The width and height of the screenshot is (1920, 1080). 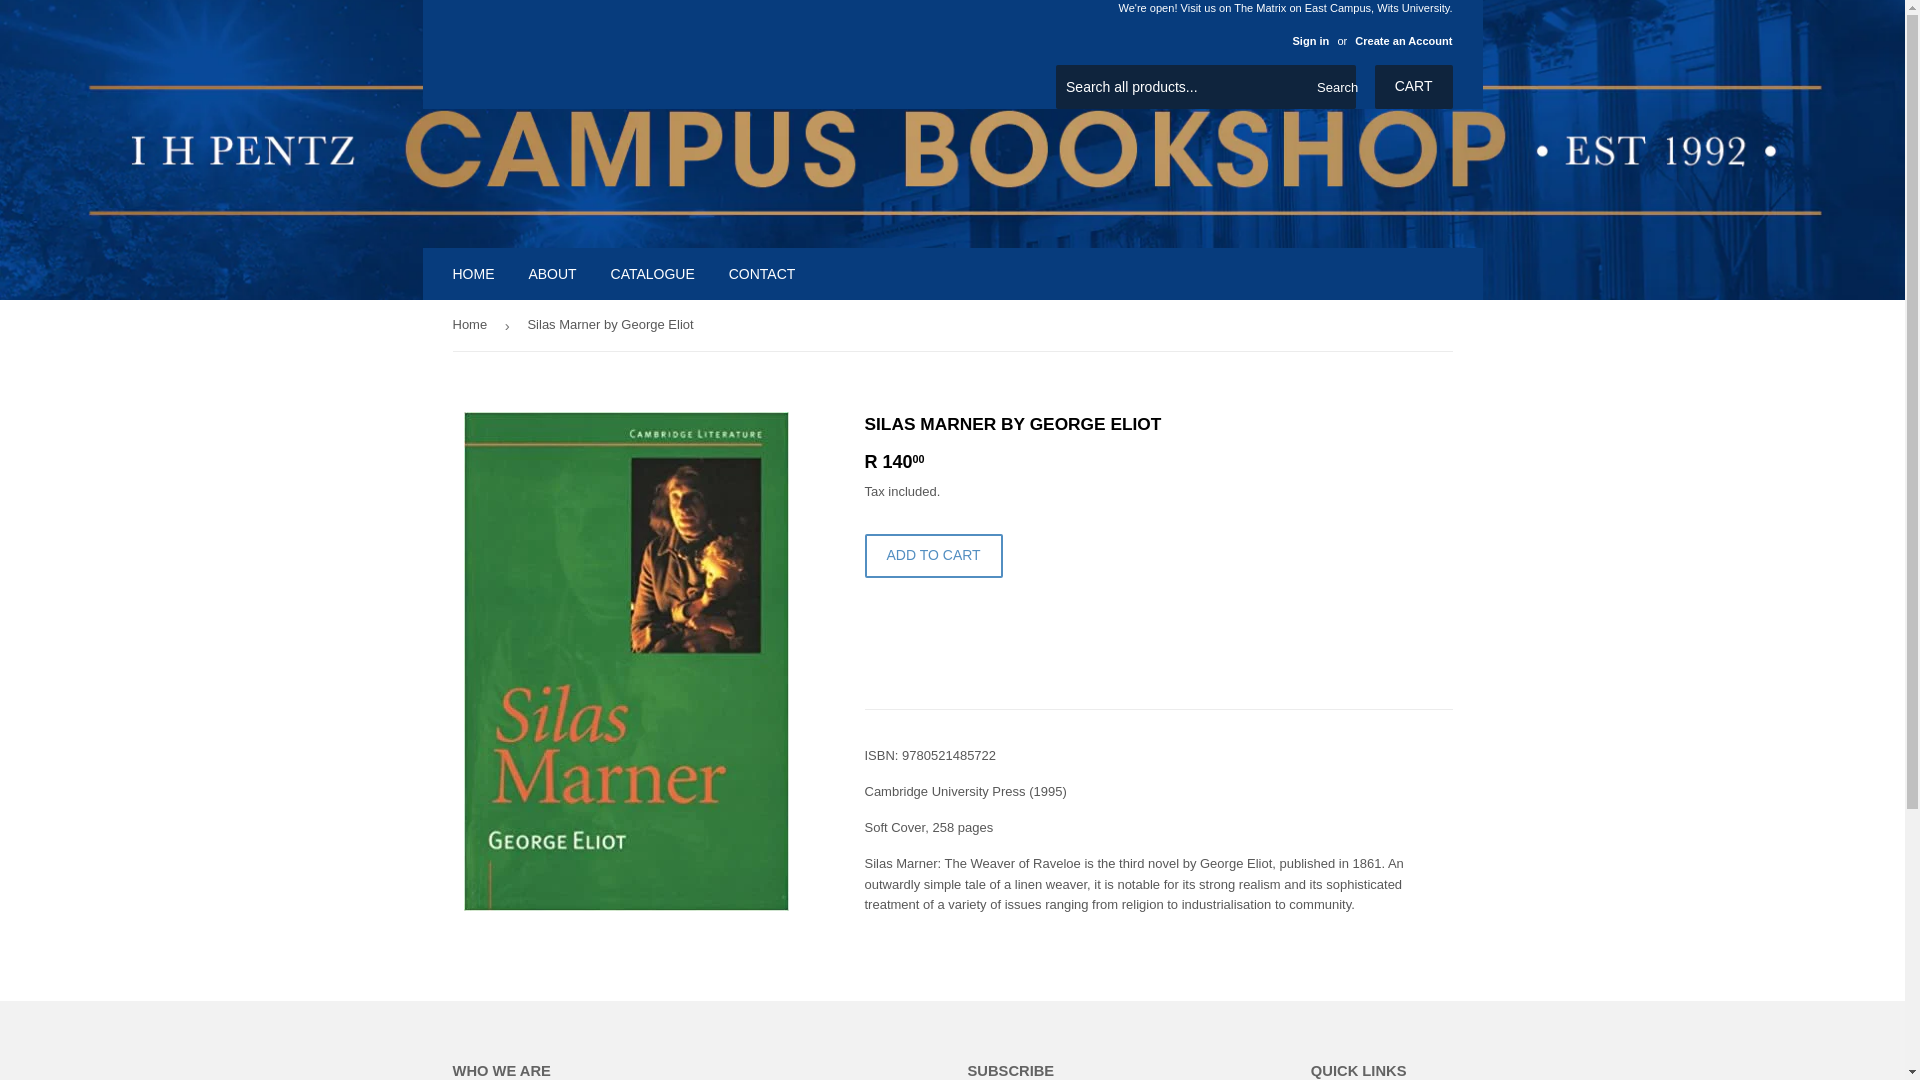 What do you see at coordinates (933, 555) in the screenshot?
I see `ADD TO CART` at bounding box center [933, 555].